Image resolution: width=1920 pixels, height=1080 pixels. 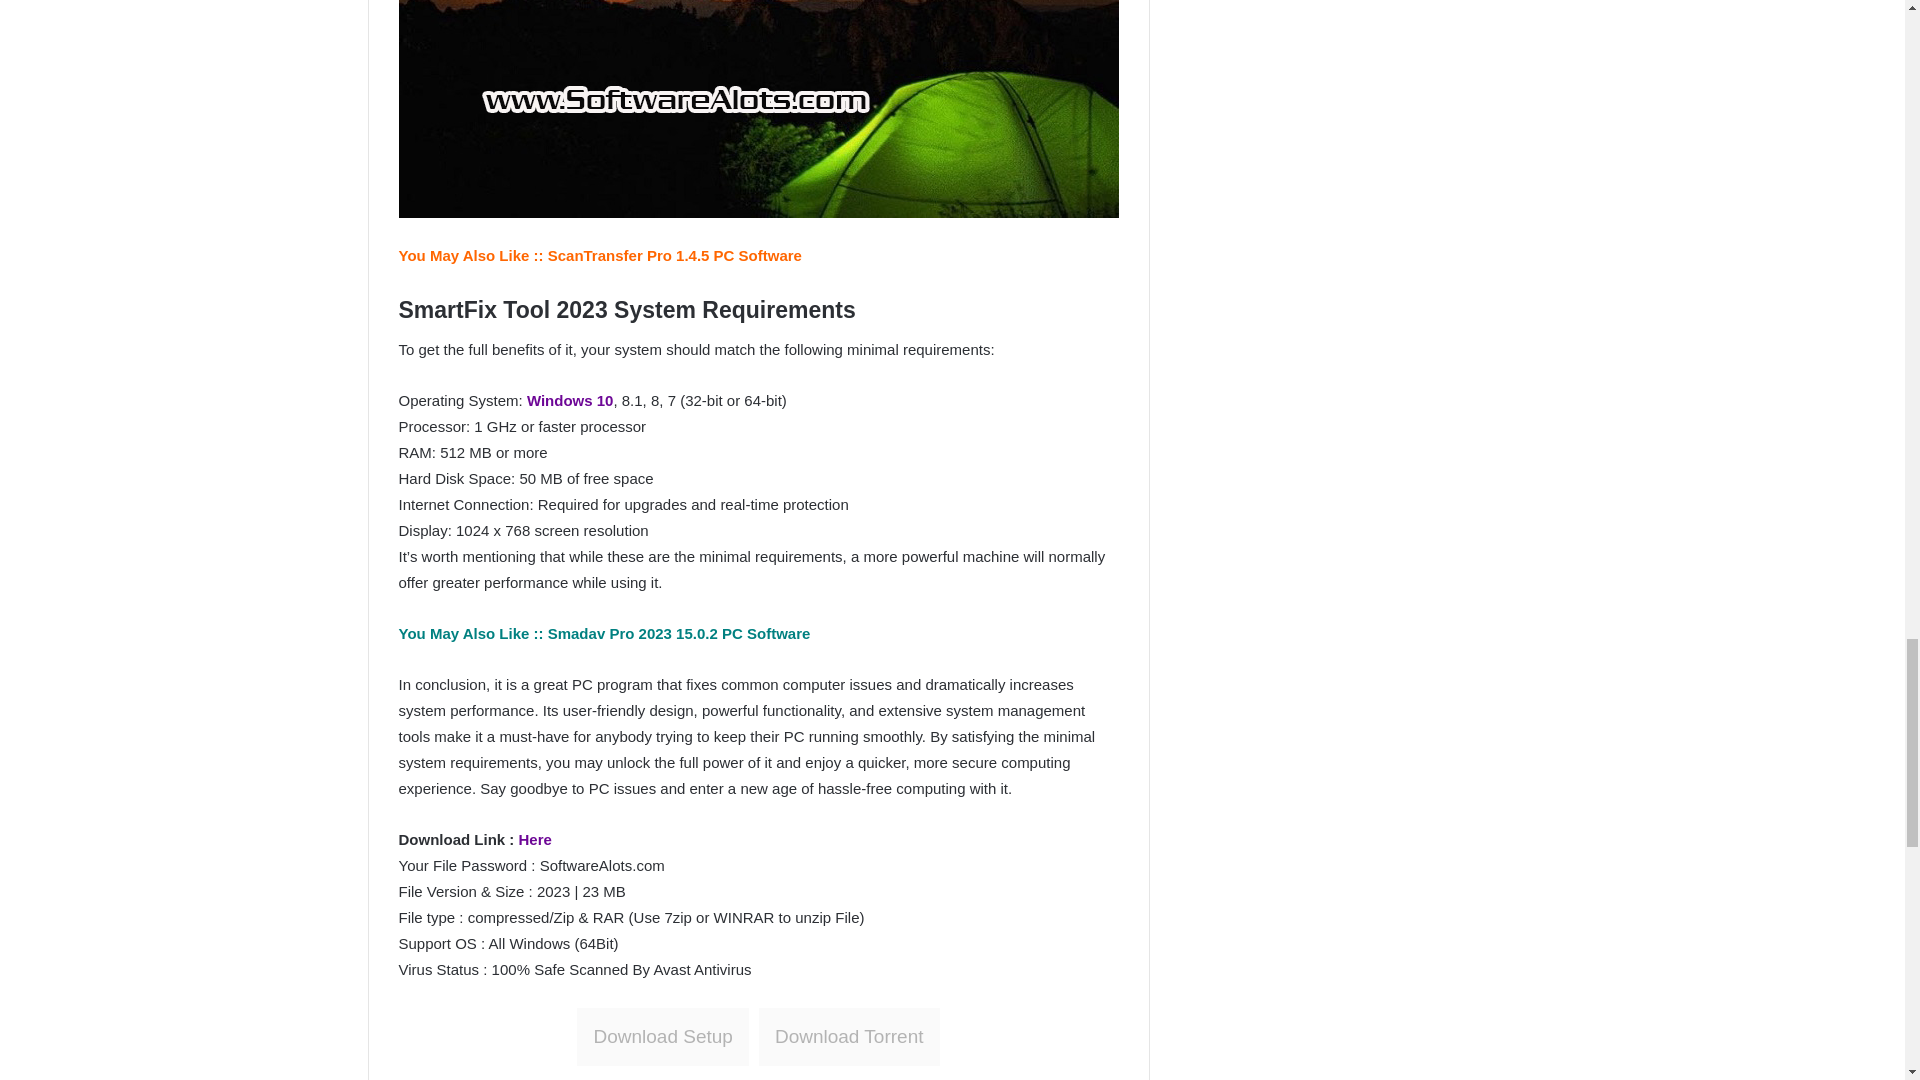 I want to click on Download SetupDownload Torrent, so click(x=758, y=1038).